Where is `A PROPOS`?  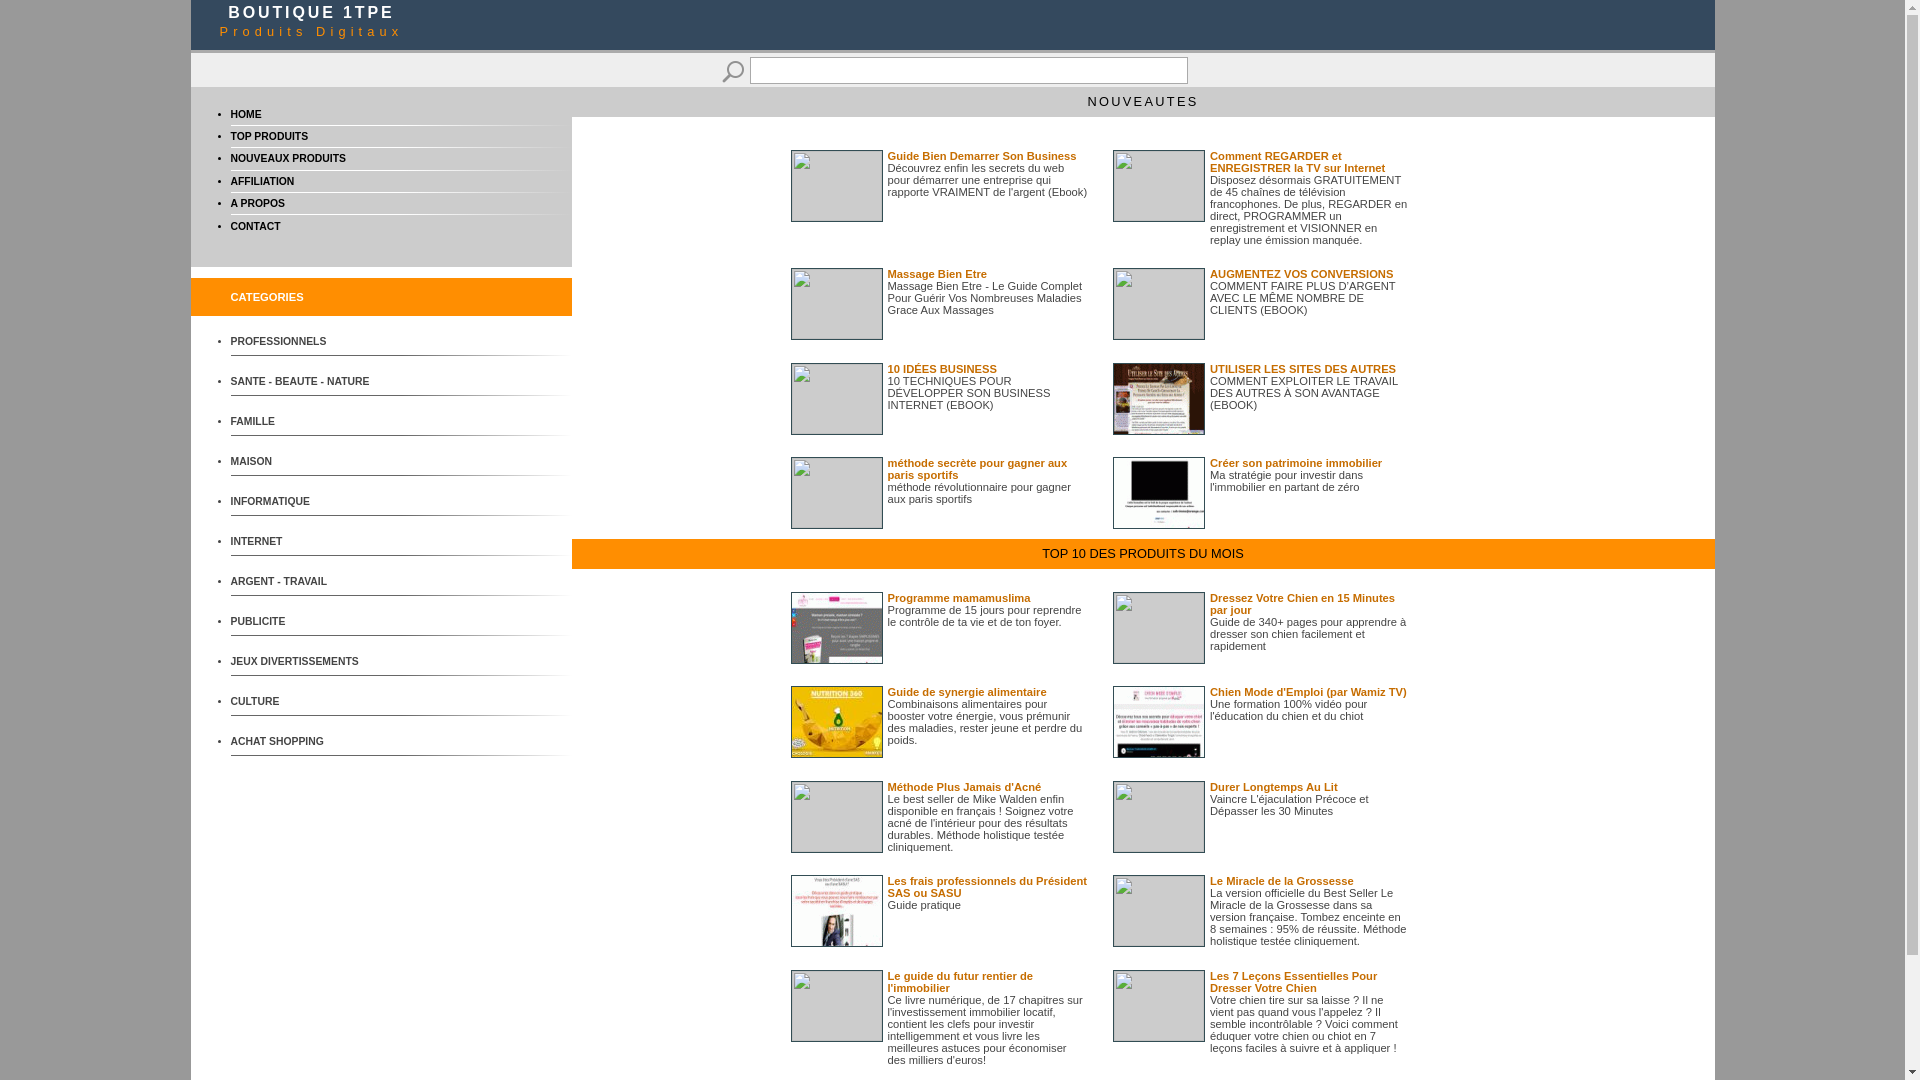
A PROPOS is located at coordinates (257, 204).